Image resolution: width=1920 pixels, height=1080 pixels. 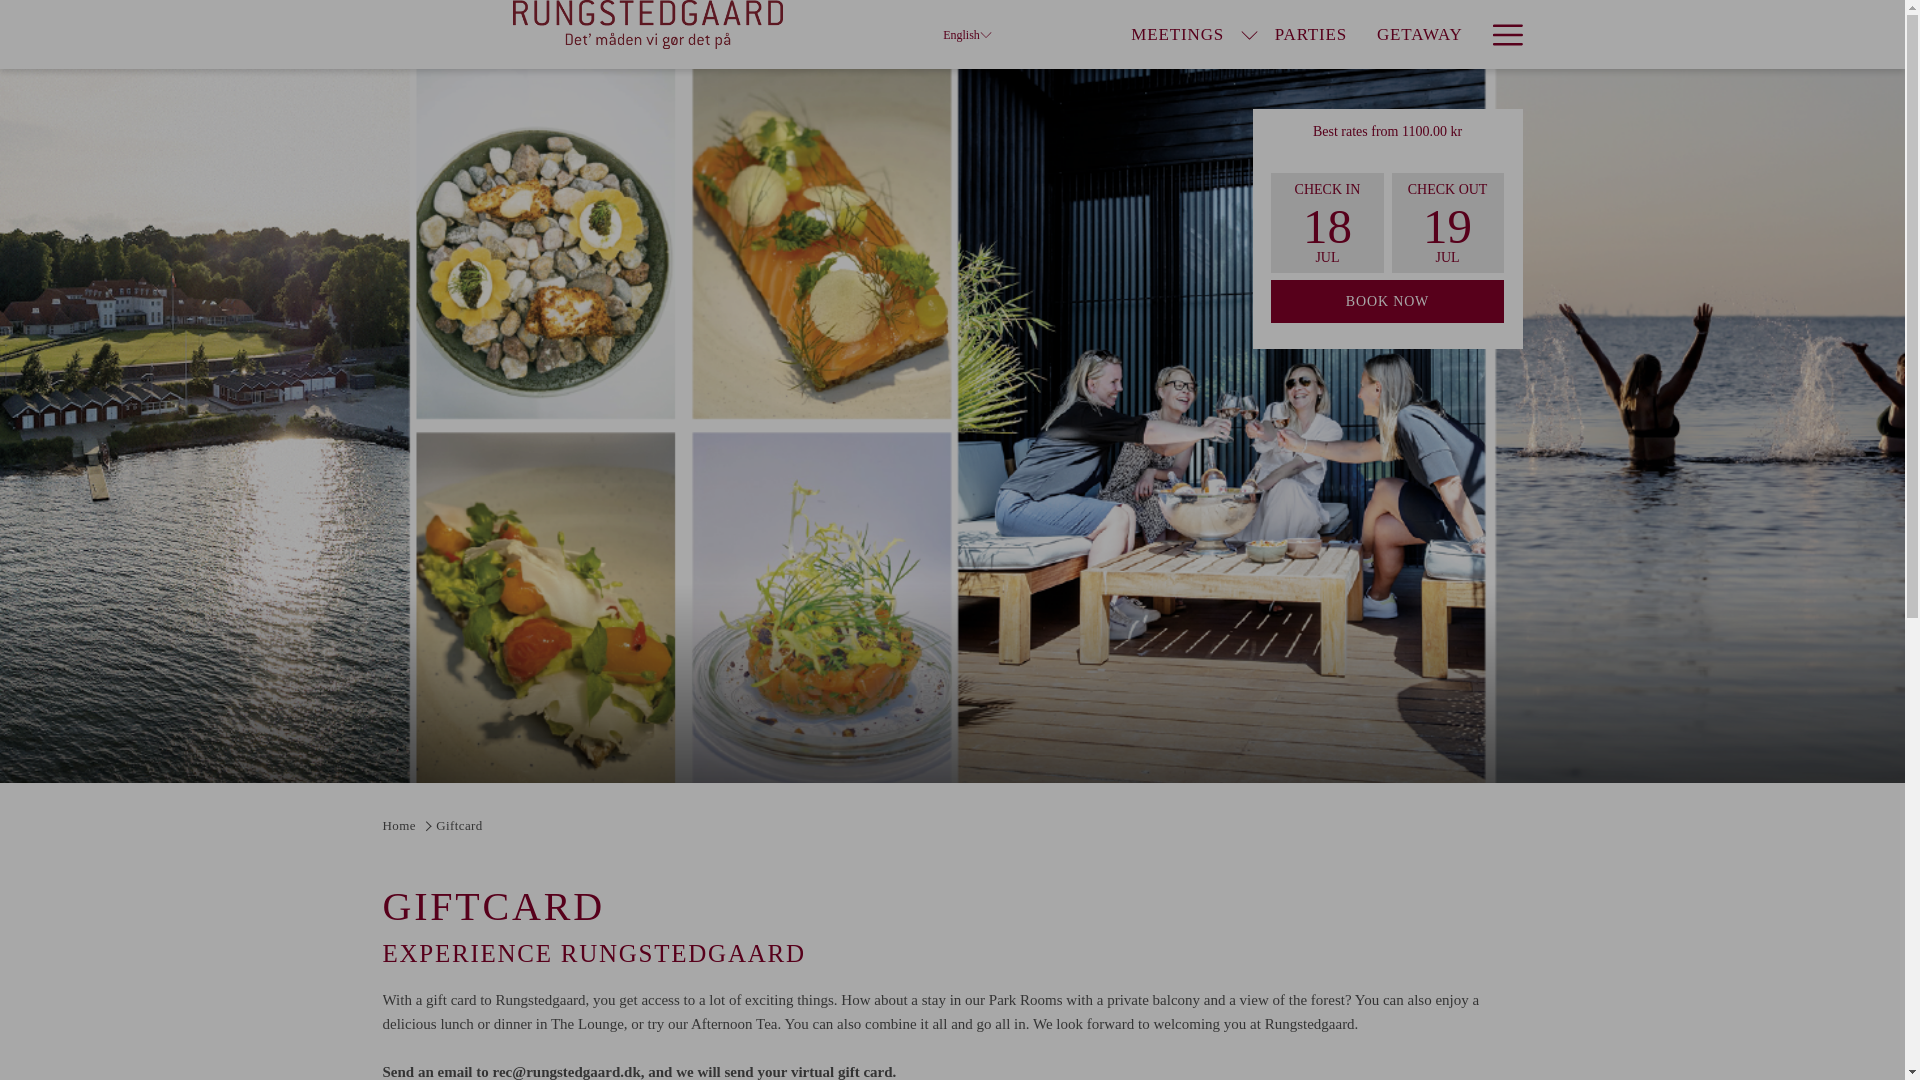 I want to click on Menu, so click(x=1506, y=34).